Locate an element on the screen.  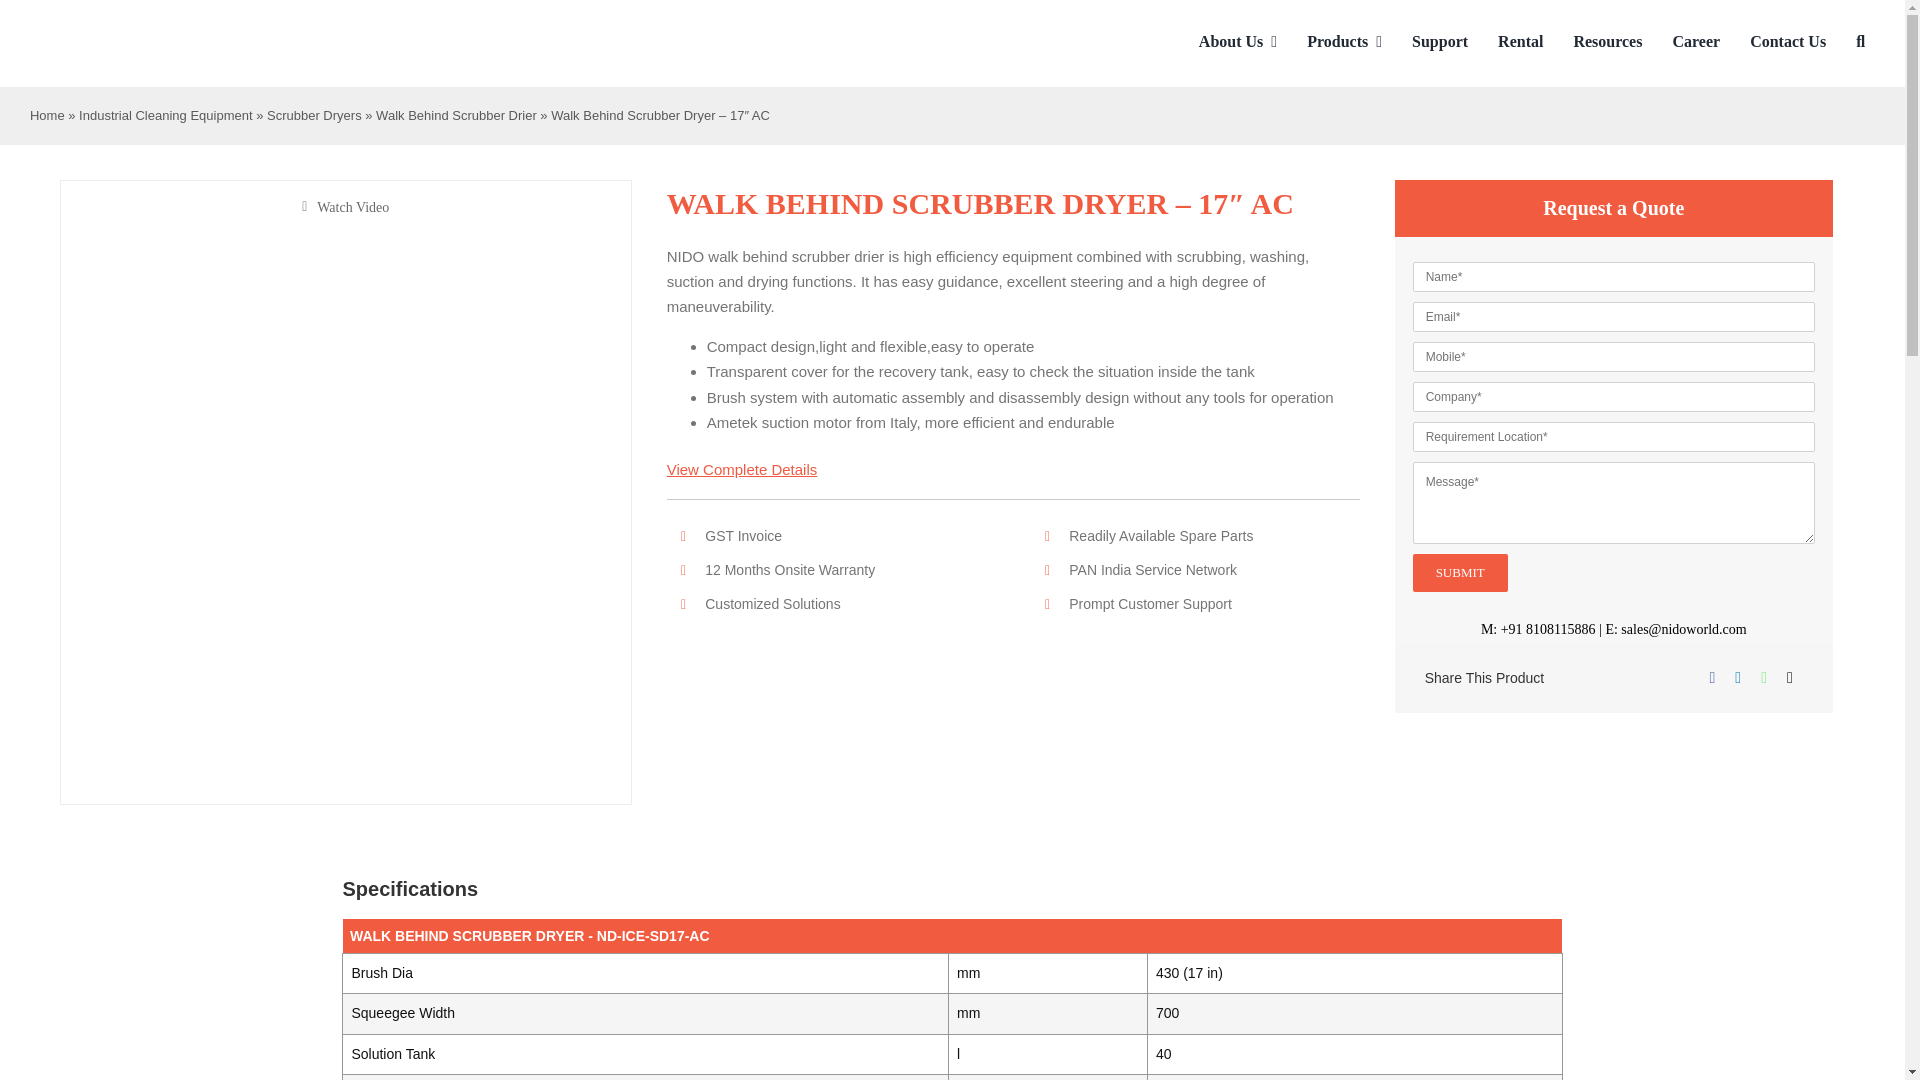
Email is located at coordinates (1790, 678).